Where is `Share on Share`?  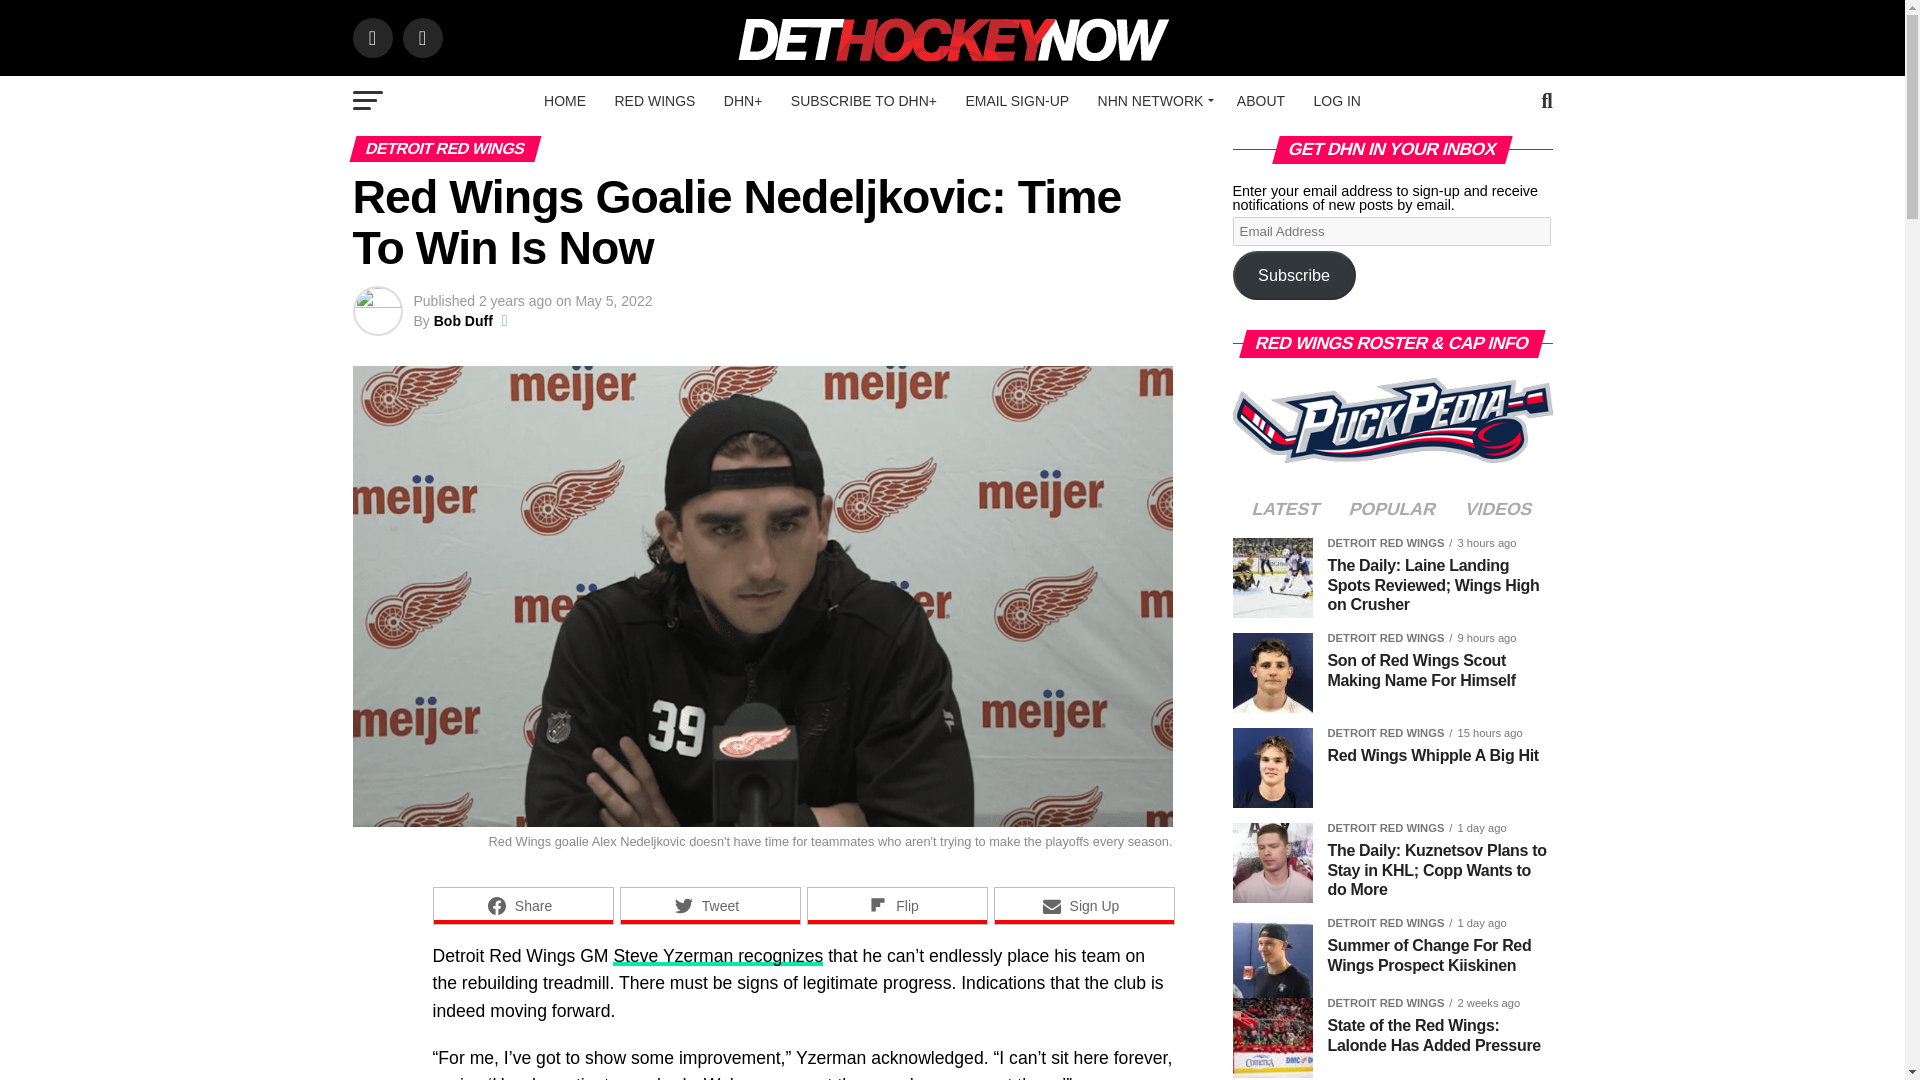
Share on Share is located at coordinates (522, 905).